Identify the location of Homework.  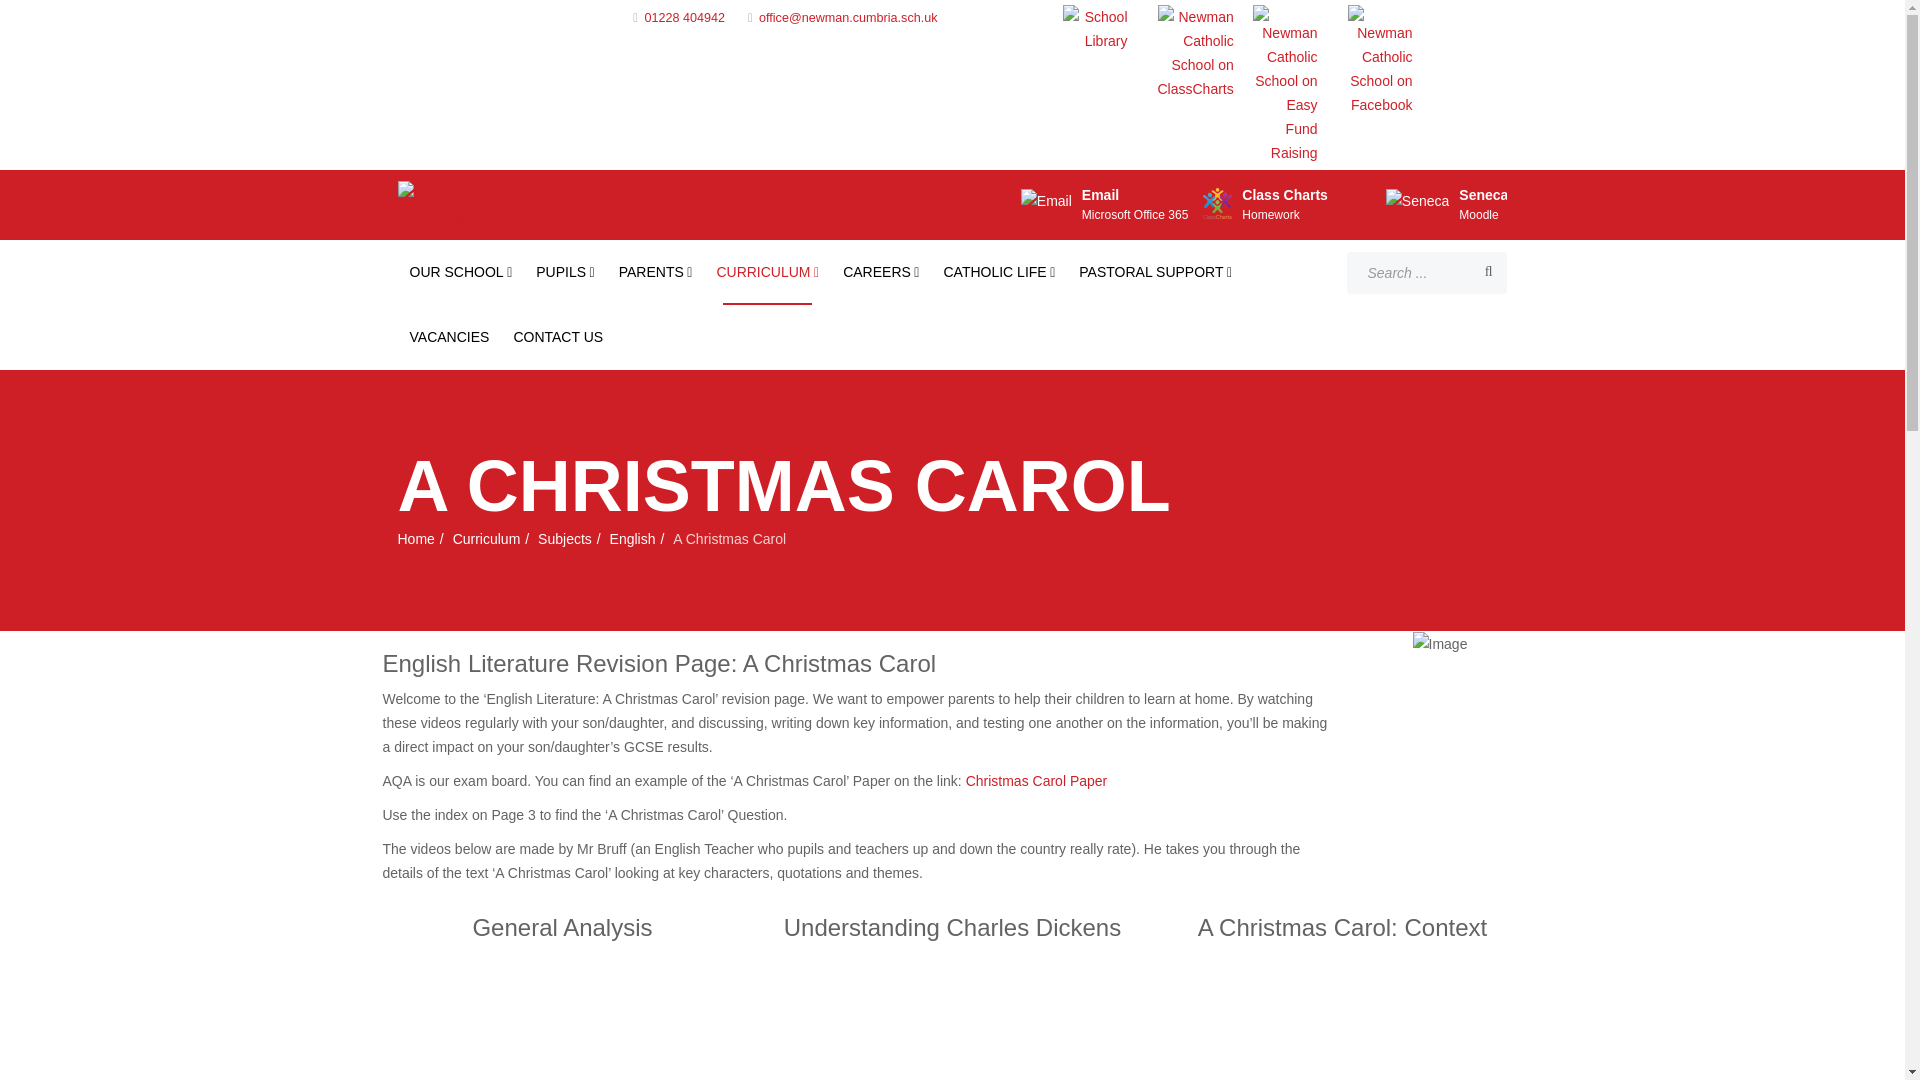
(1270, 215).